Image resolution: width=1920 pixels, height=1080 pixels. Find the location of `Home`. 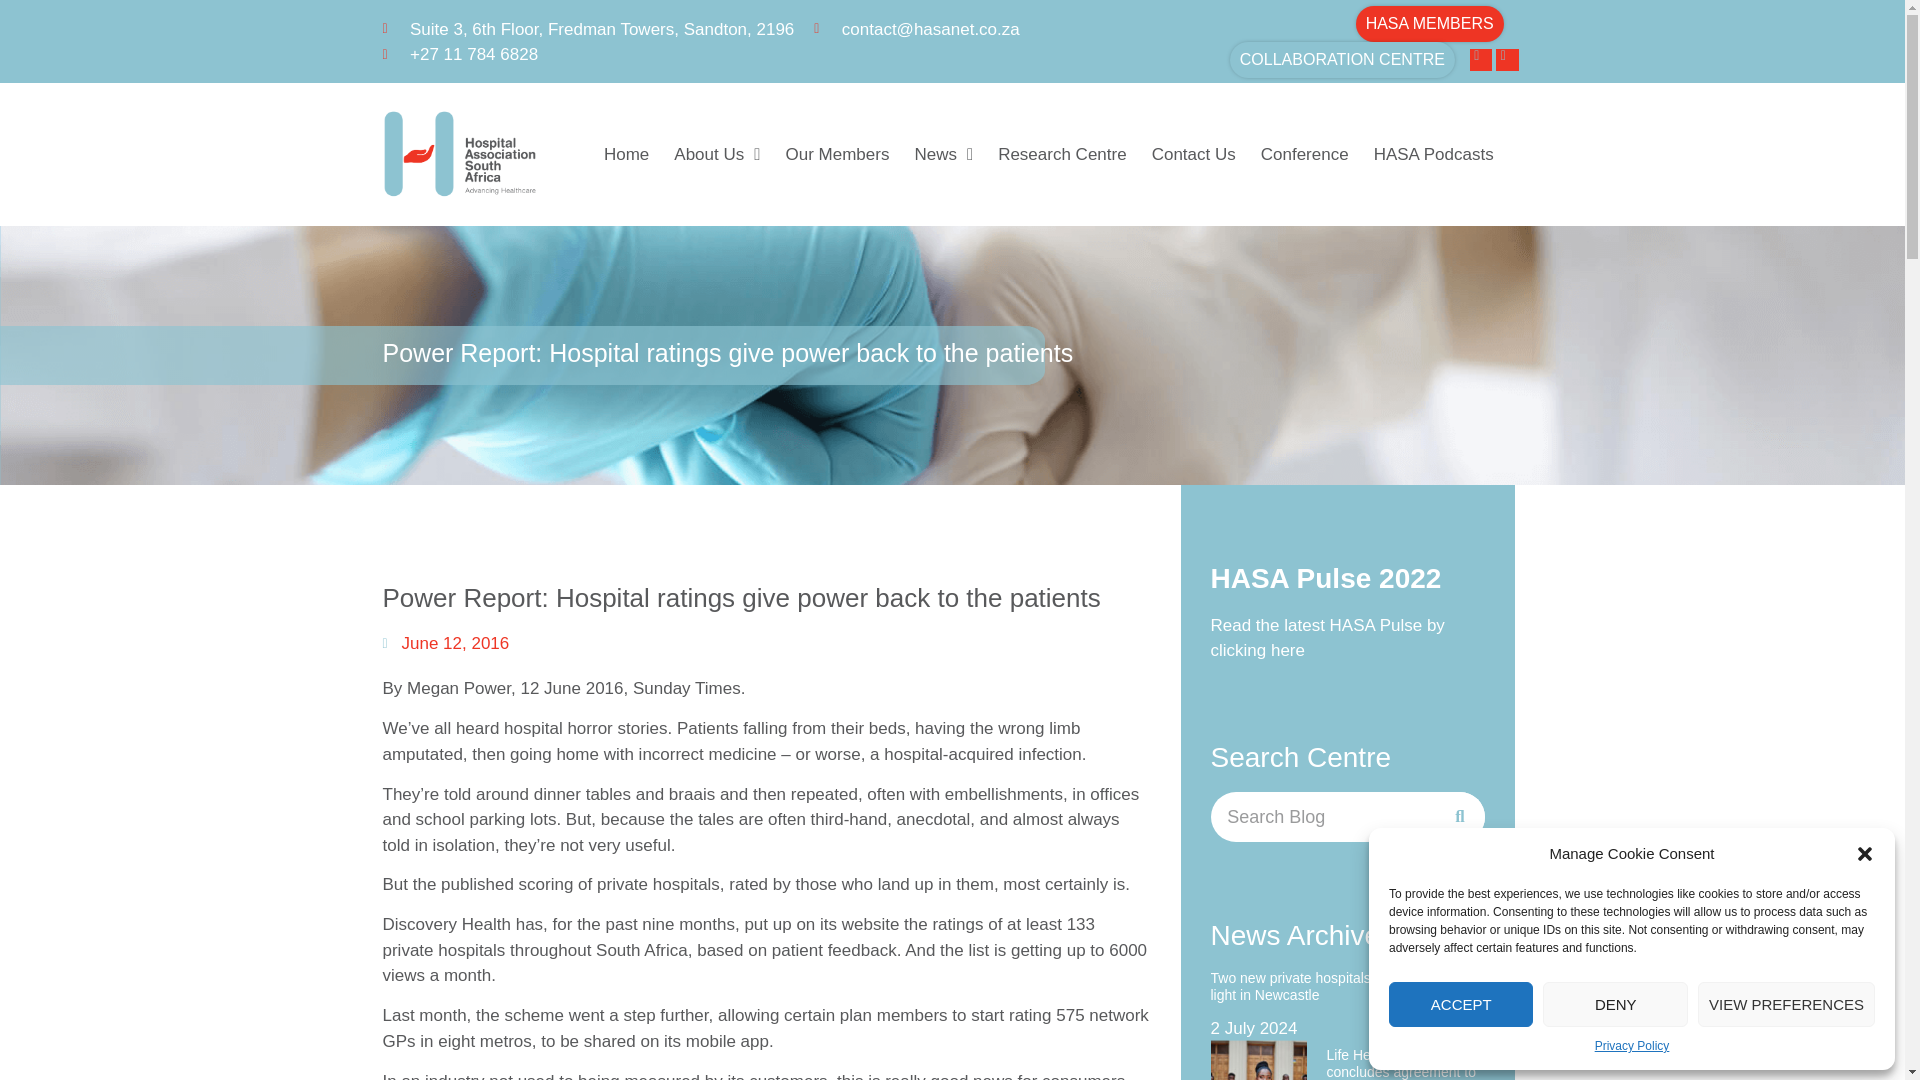

Home is located at coordinates (626, 154).